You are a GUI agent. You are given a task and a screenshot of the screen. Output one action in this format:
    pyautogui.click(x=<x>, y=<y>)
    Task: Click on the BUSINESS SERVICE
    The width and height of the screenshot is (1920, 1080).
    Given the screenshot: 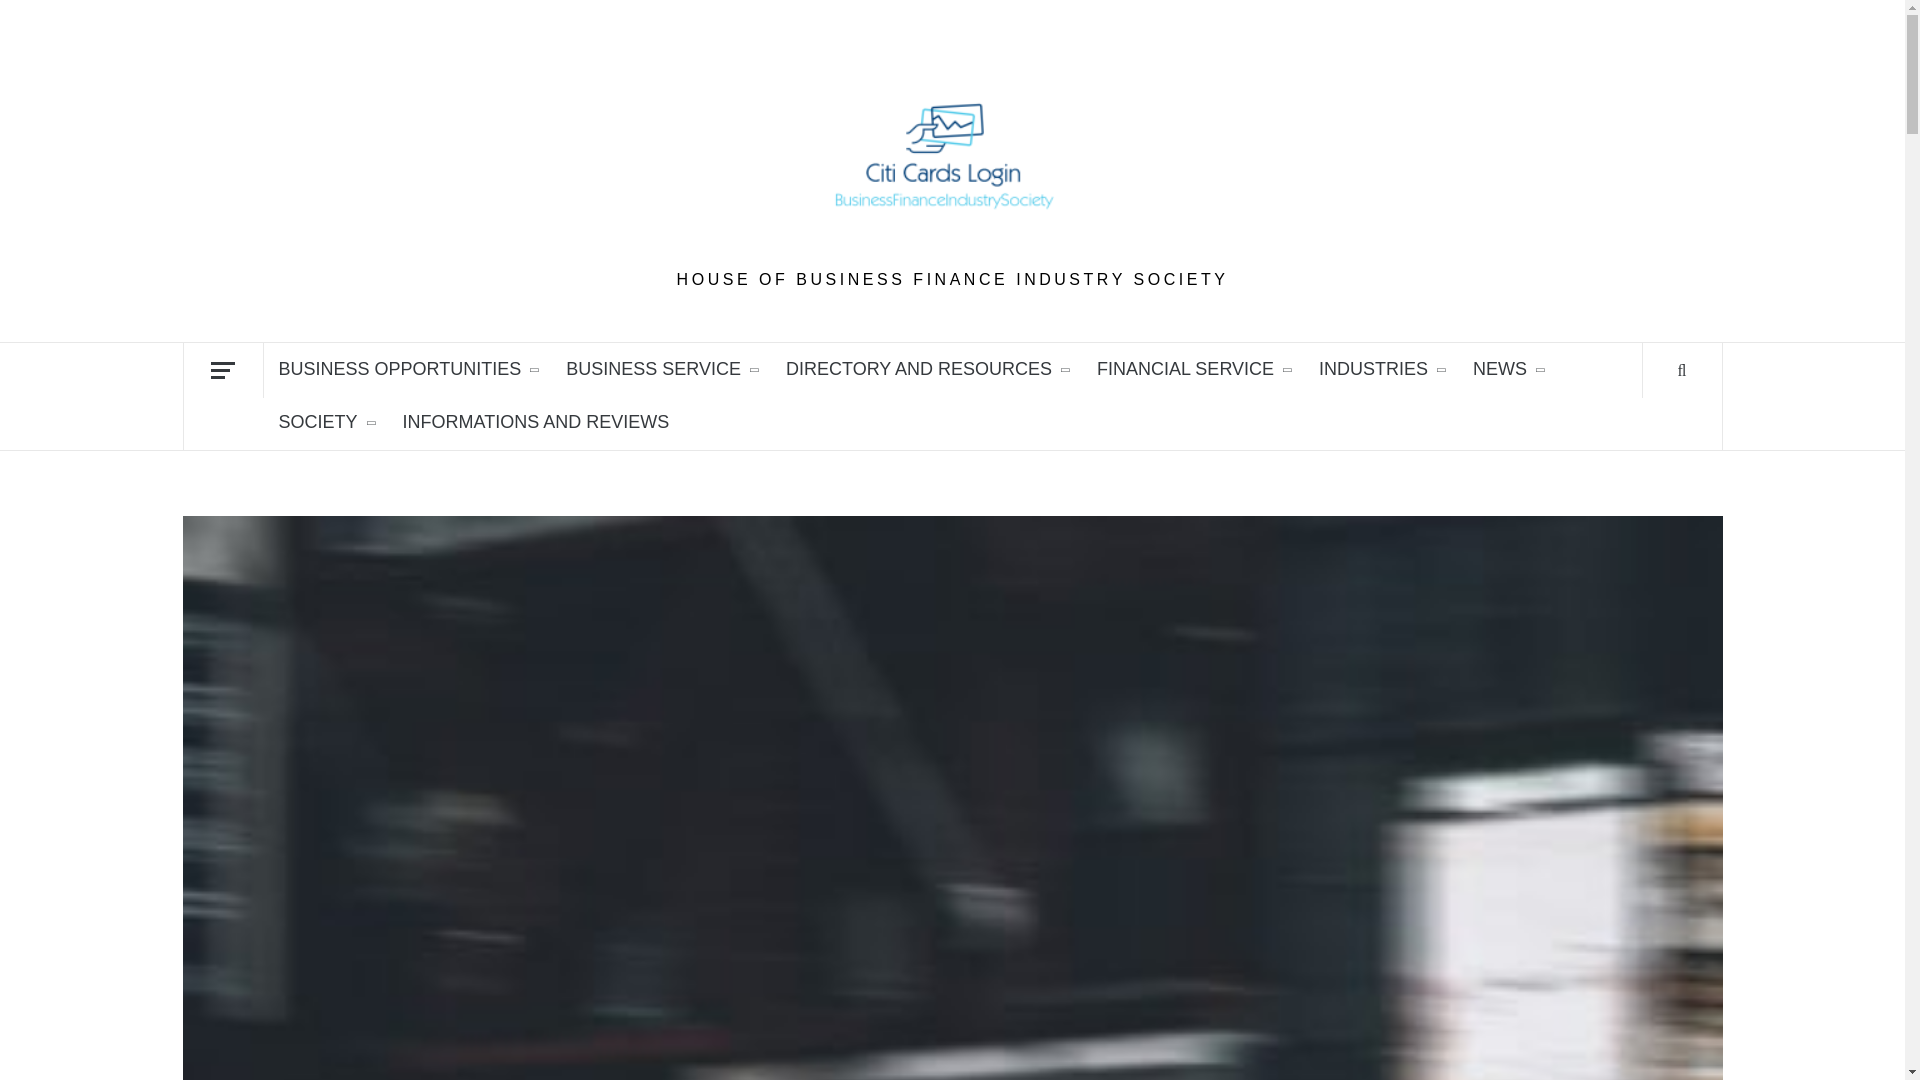 What is the action you would take?
    pyautogui.click(x=661, y=370)
    